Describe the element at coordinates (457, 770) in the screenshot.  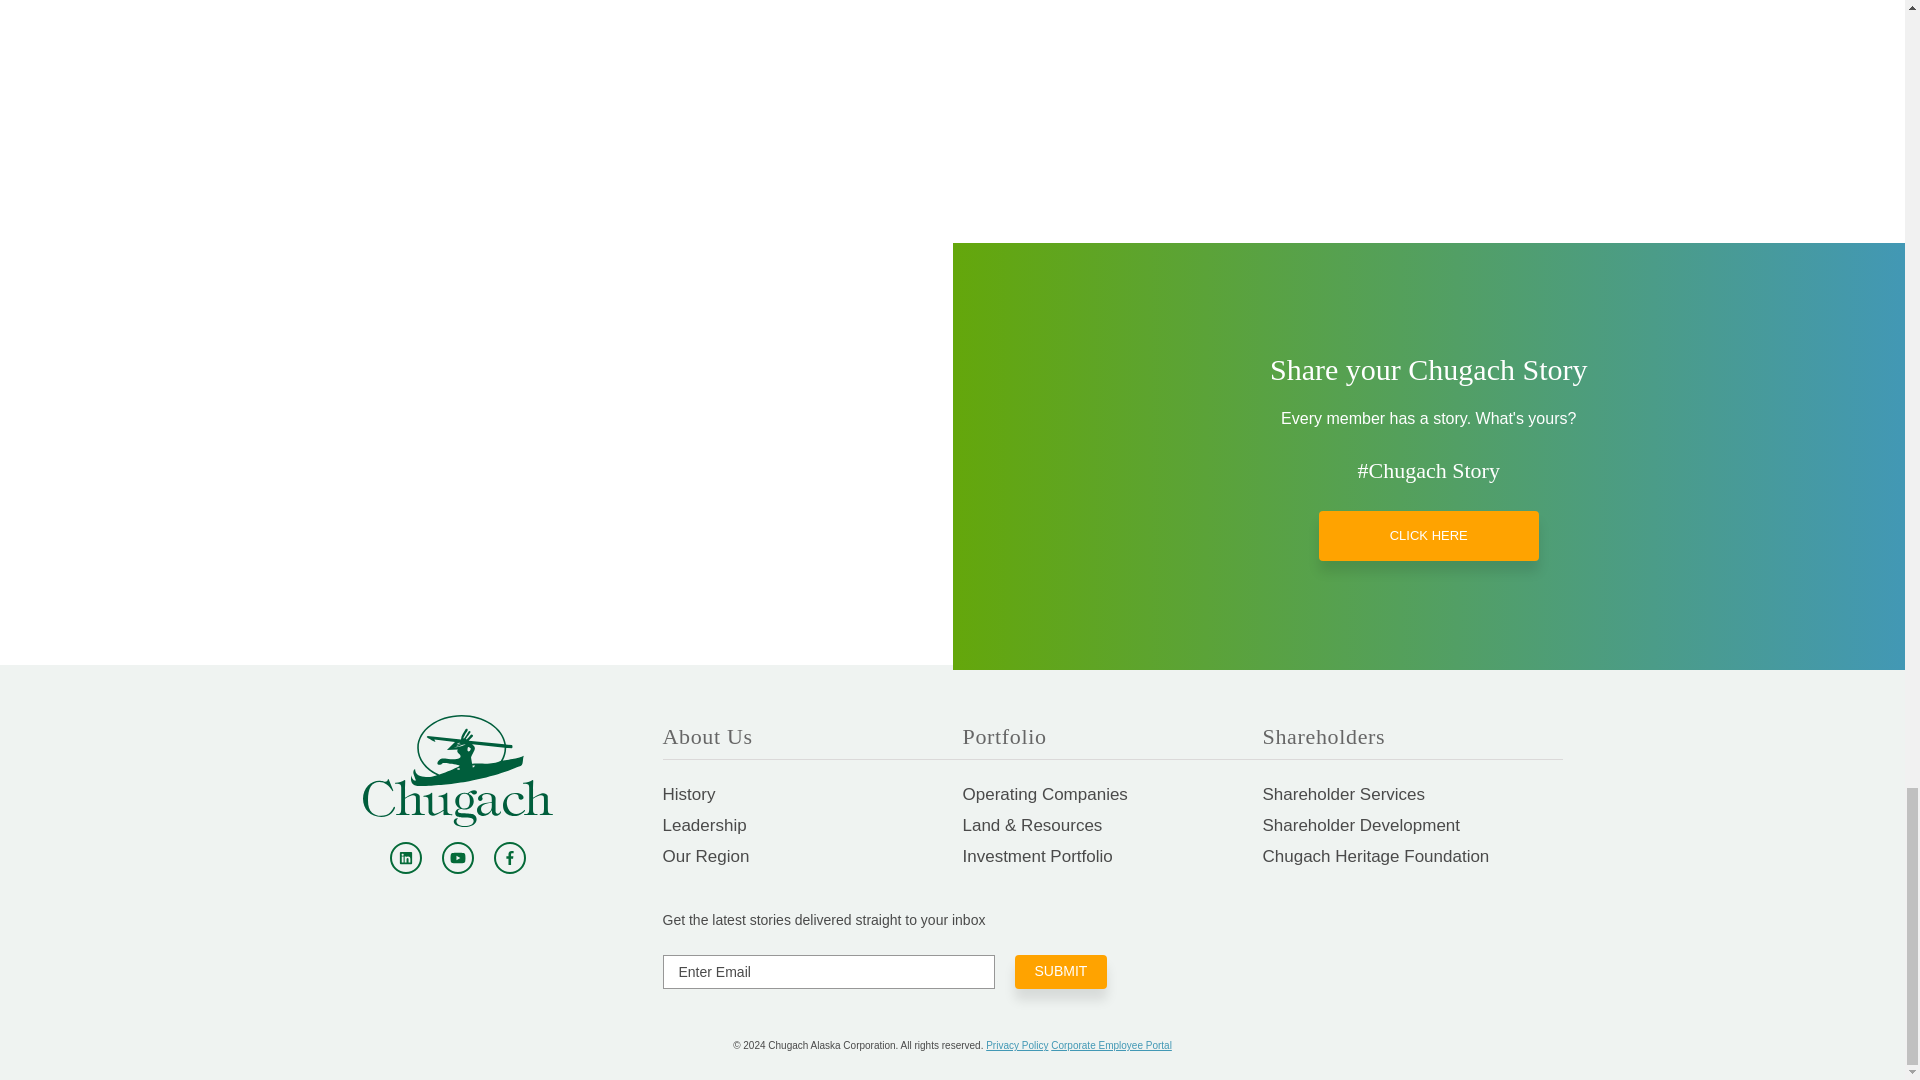
I see `Chugach Corp` at that location.